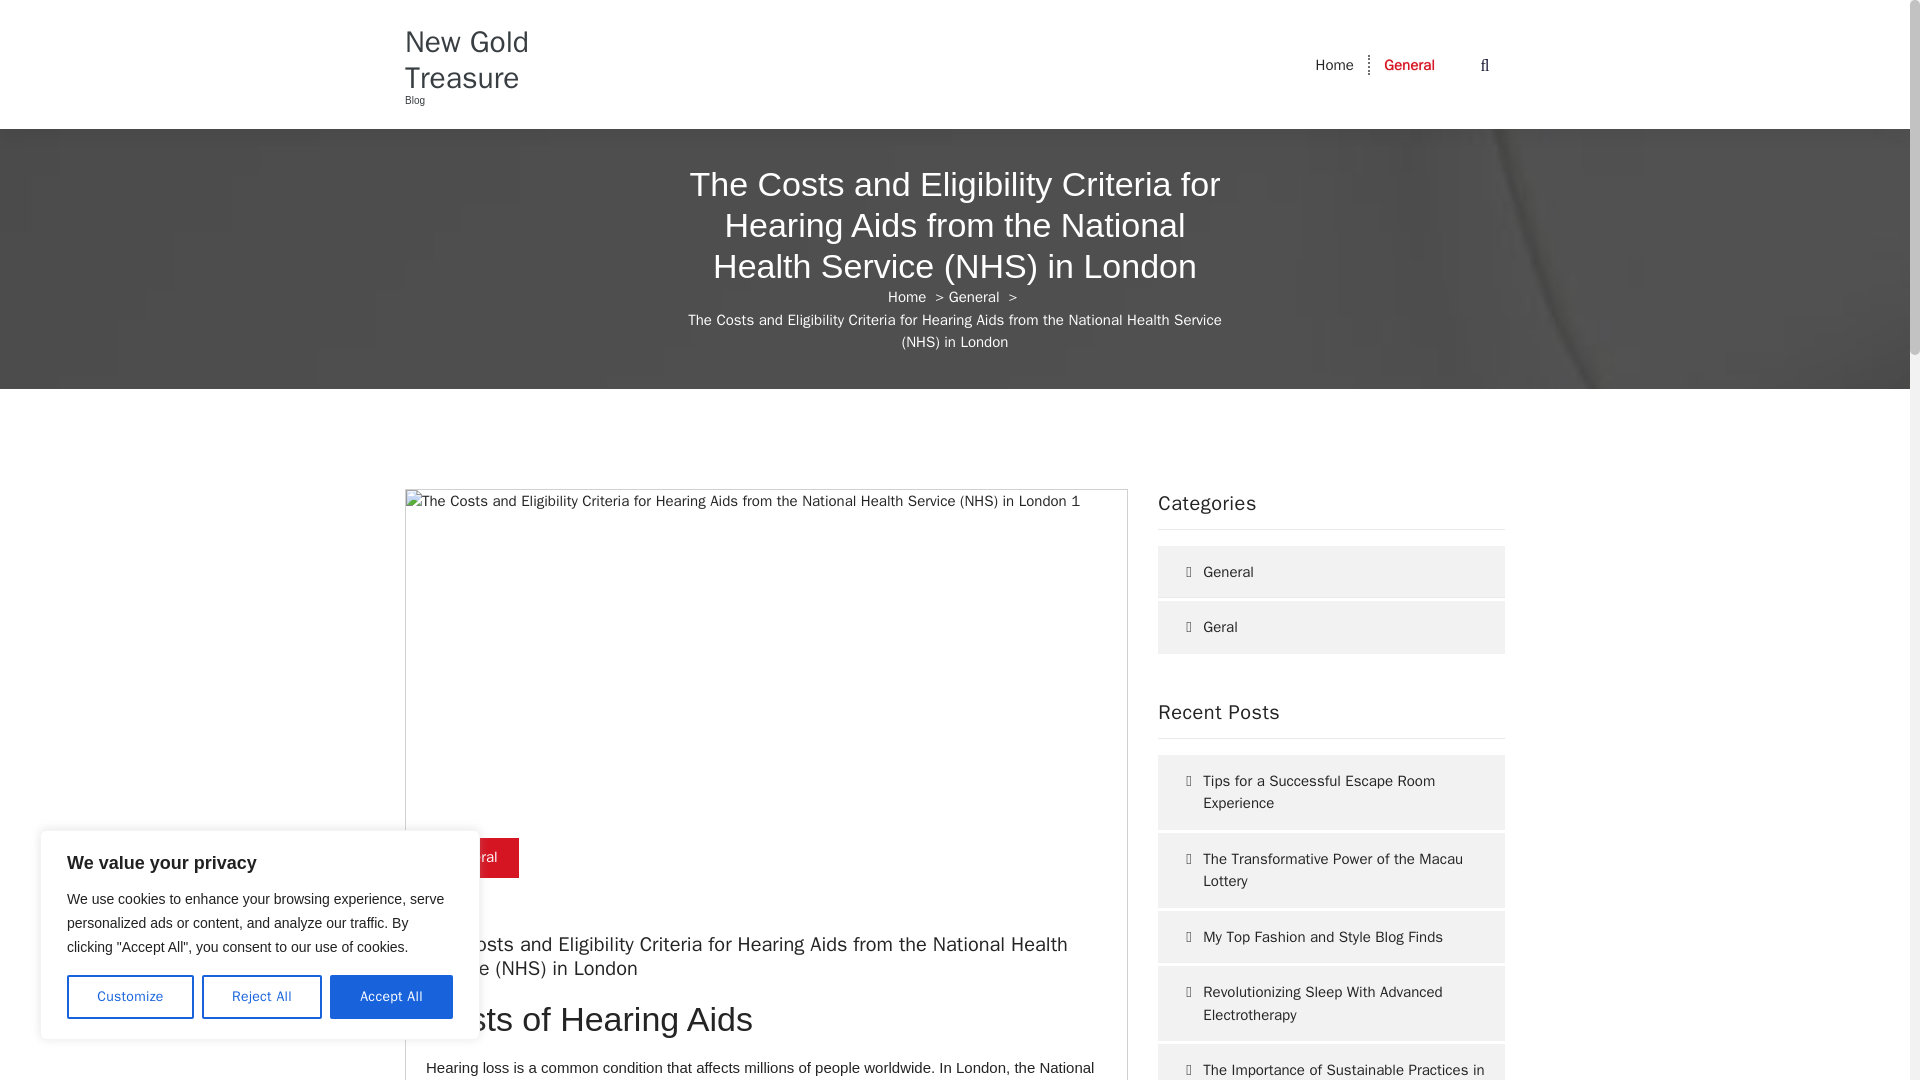  What do you see at coordinates (906, 296) in the screenshot?
I see `Home` at bounding box center [906, 296].